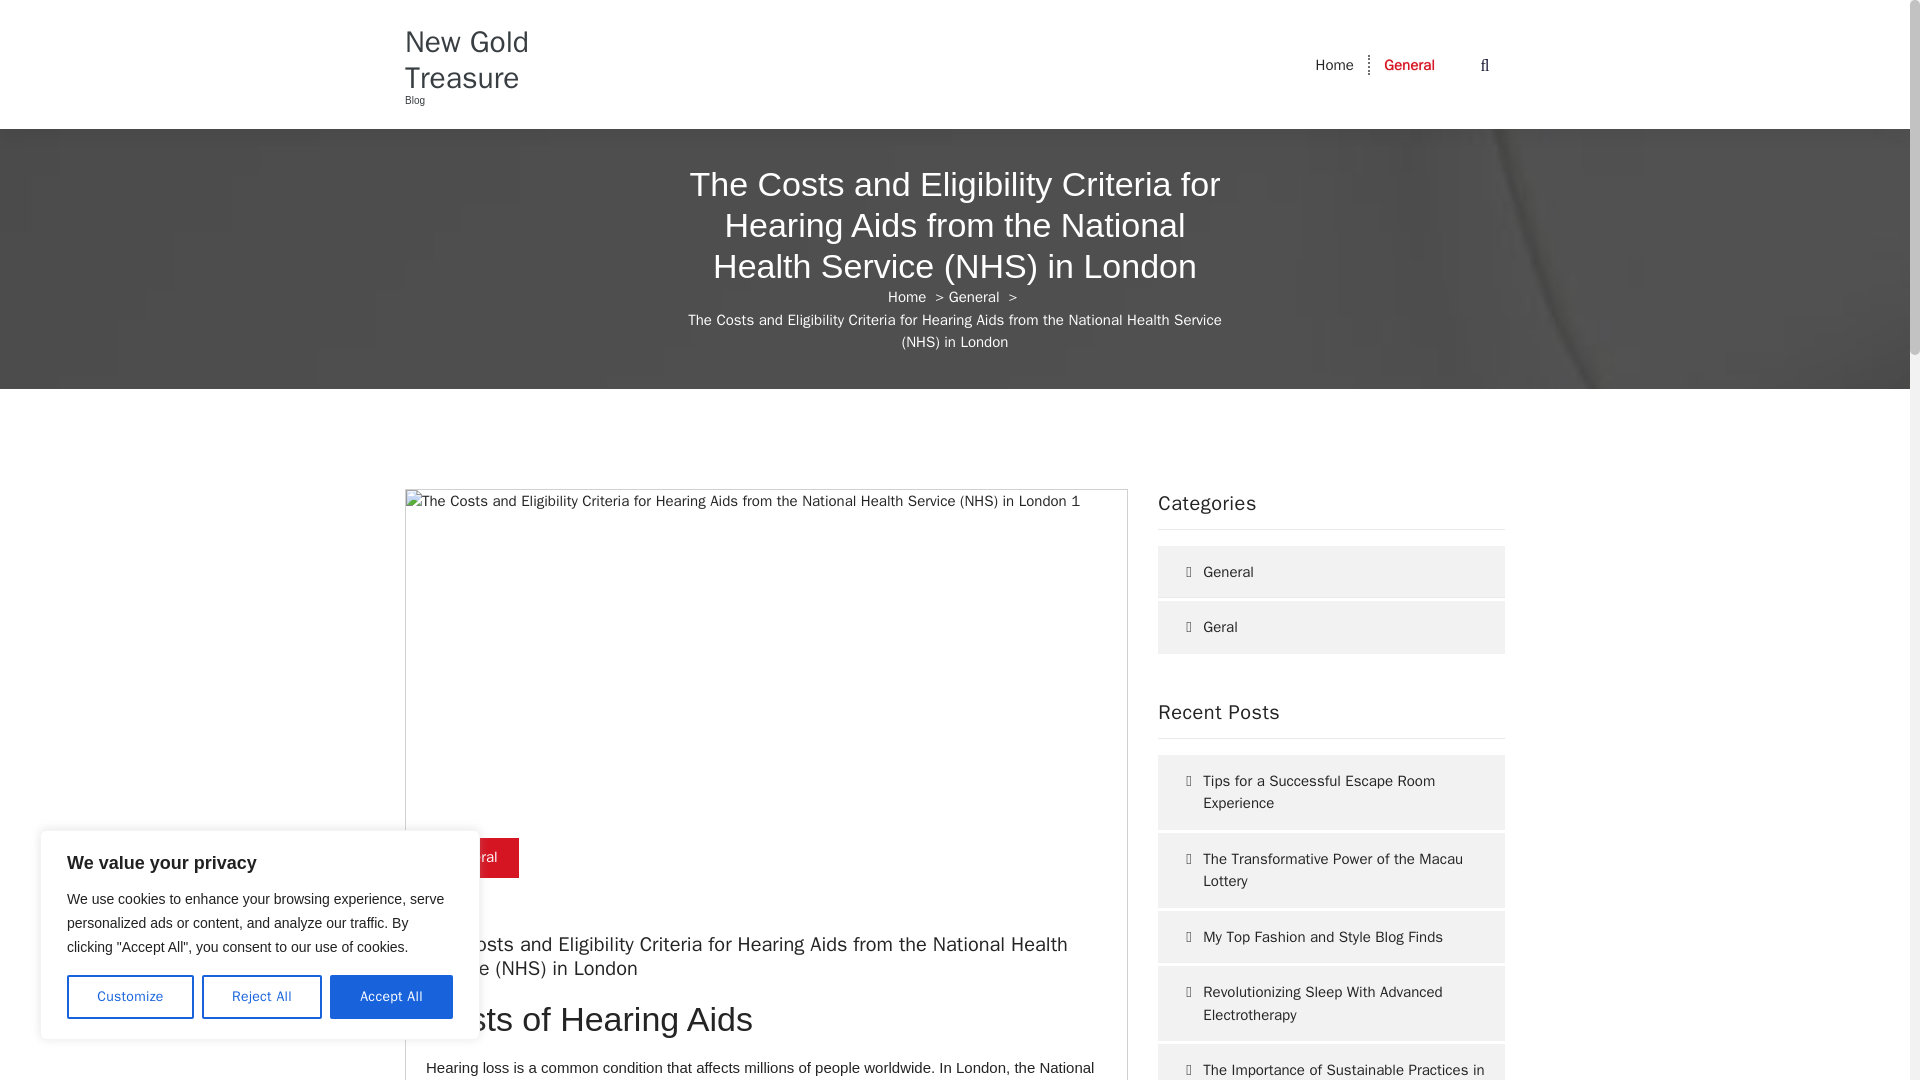  What do you see at coordinates (906, 296) in the screenshot?
I see `Home` at bounding box center [906, 296].